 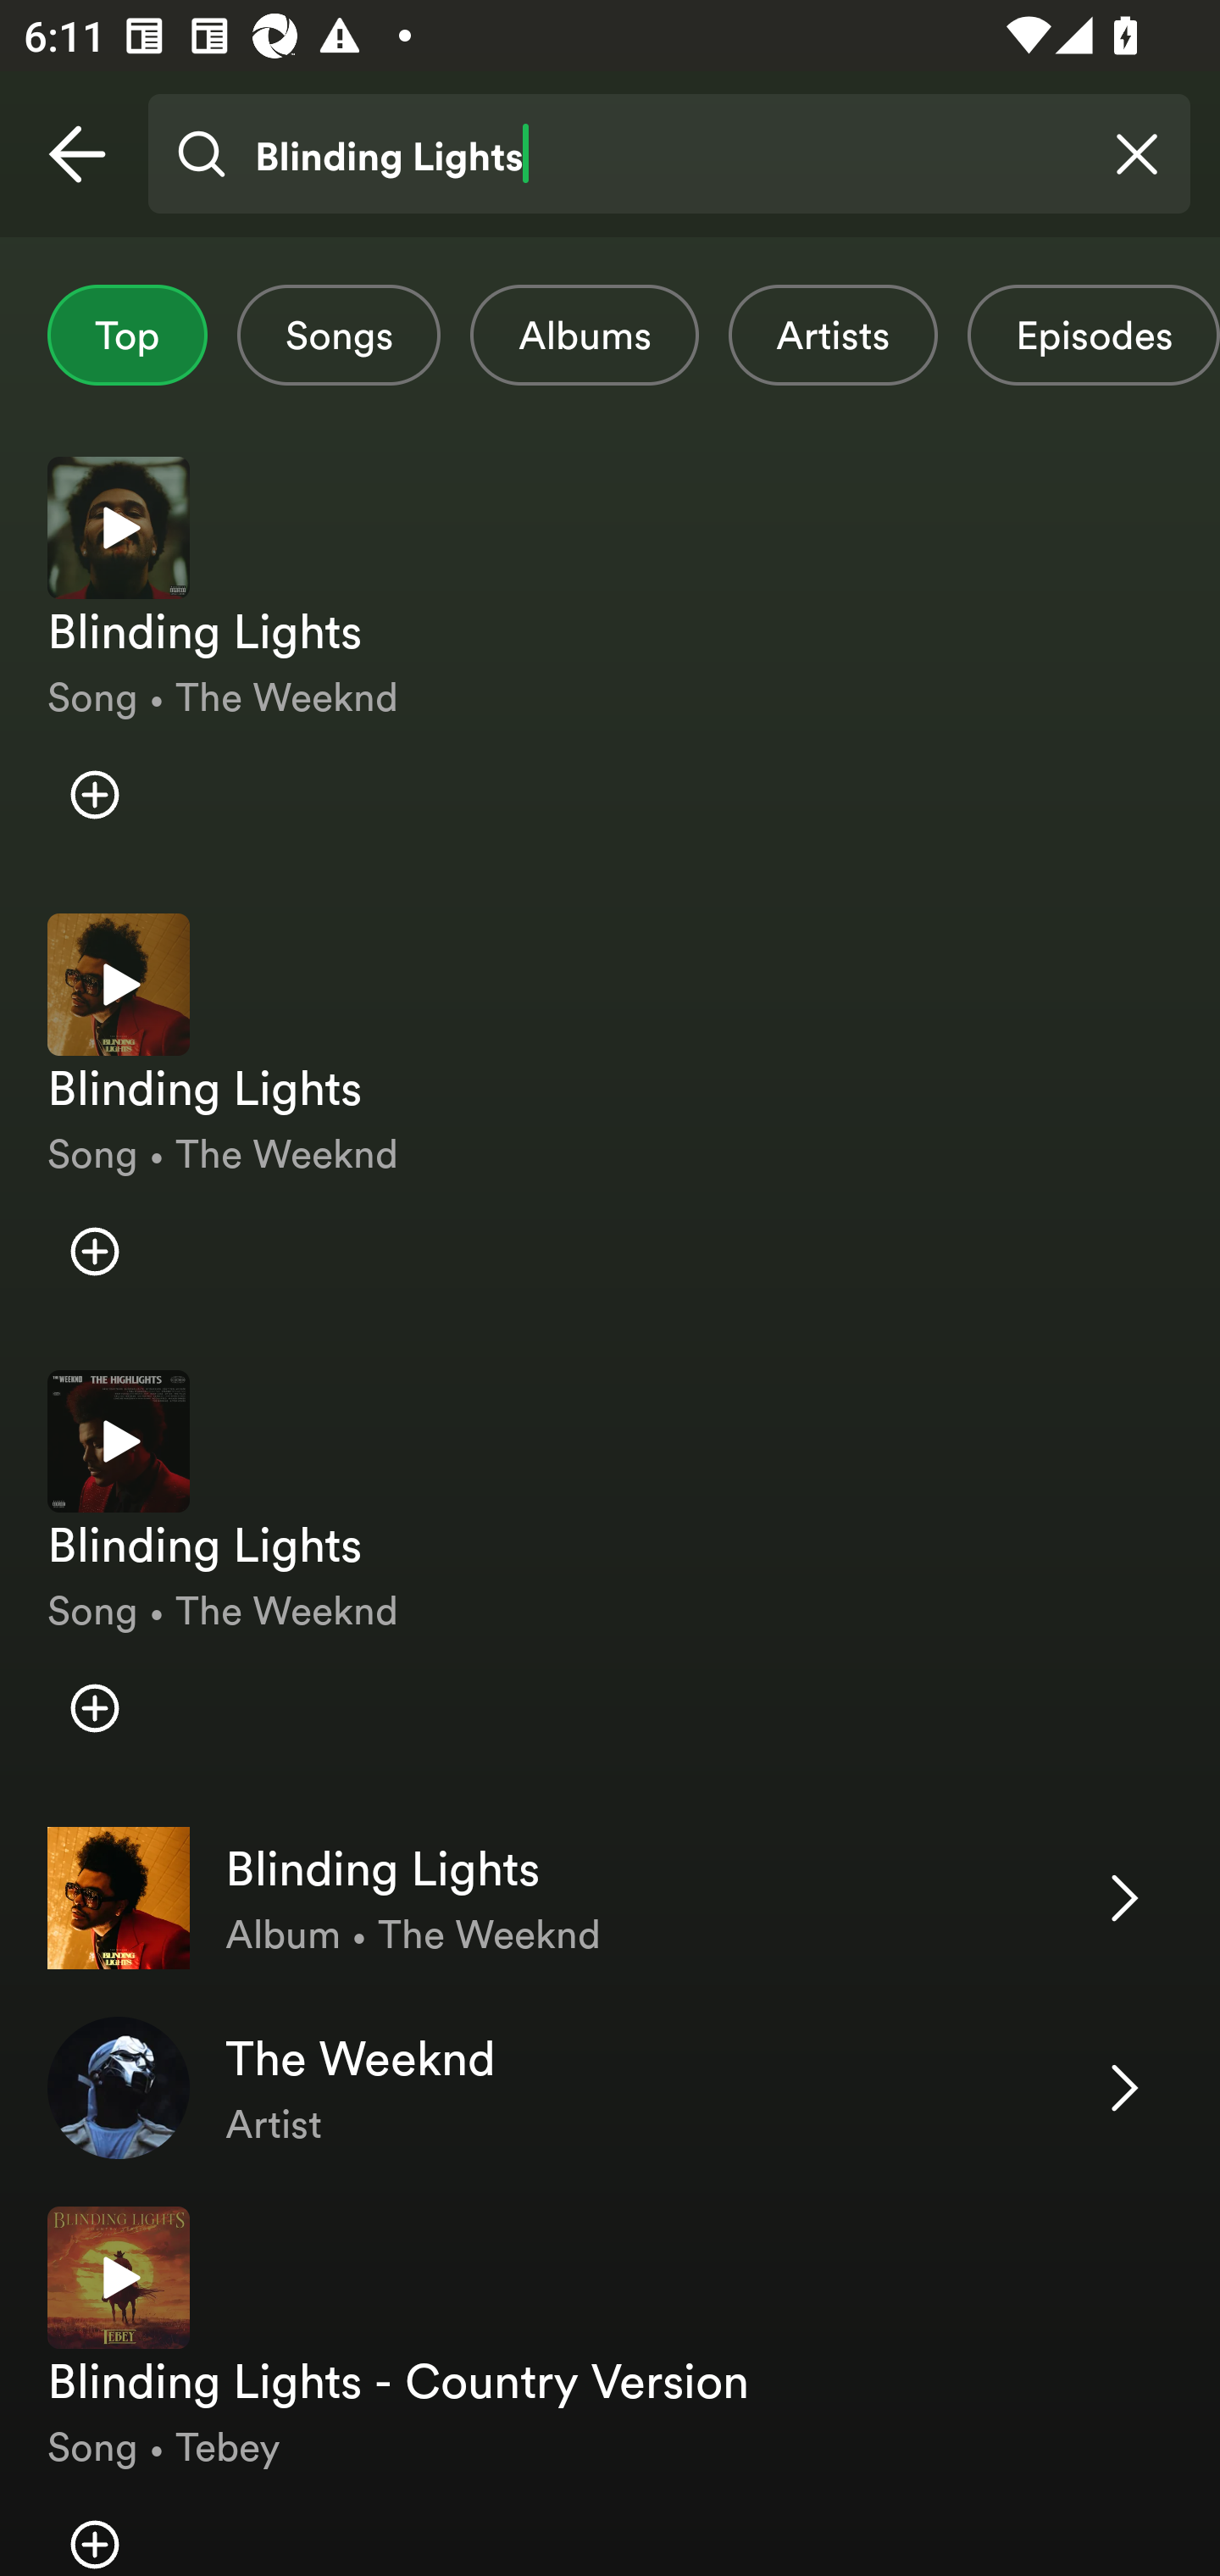 I want to click on Add item, so click(x=94, y=2524).